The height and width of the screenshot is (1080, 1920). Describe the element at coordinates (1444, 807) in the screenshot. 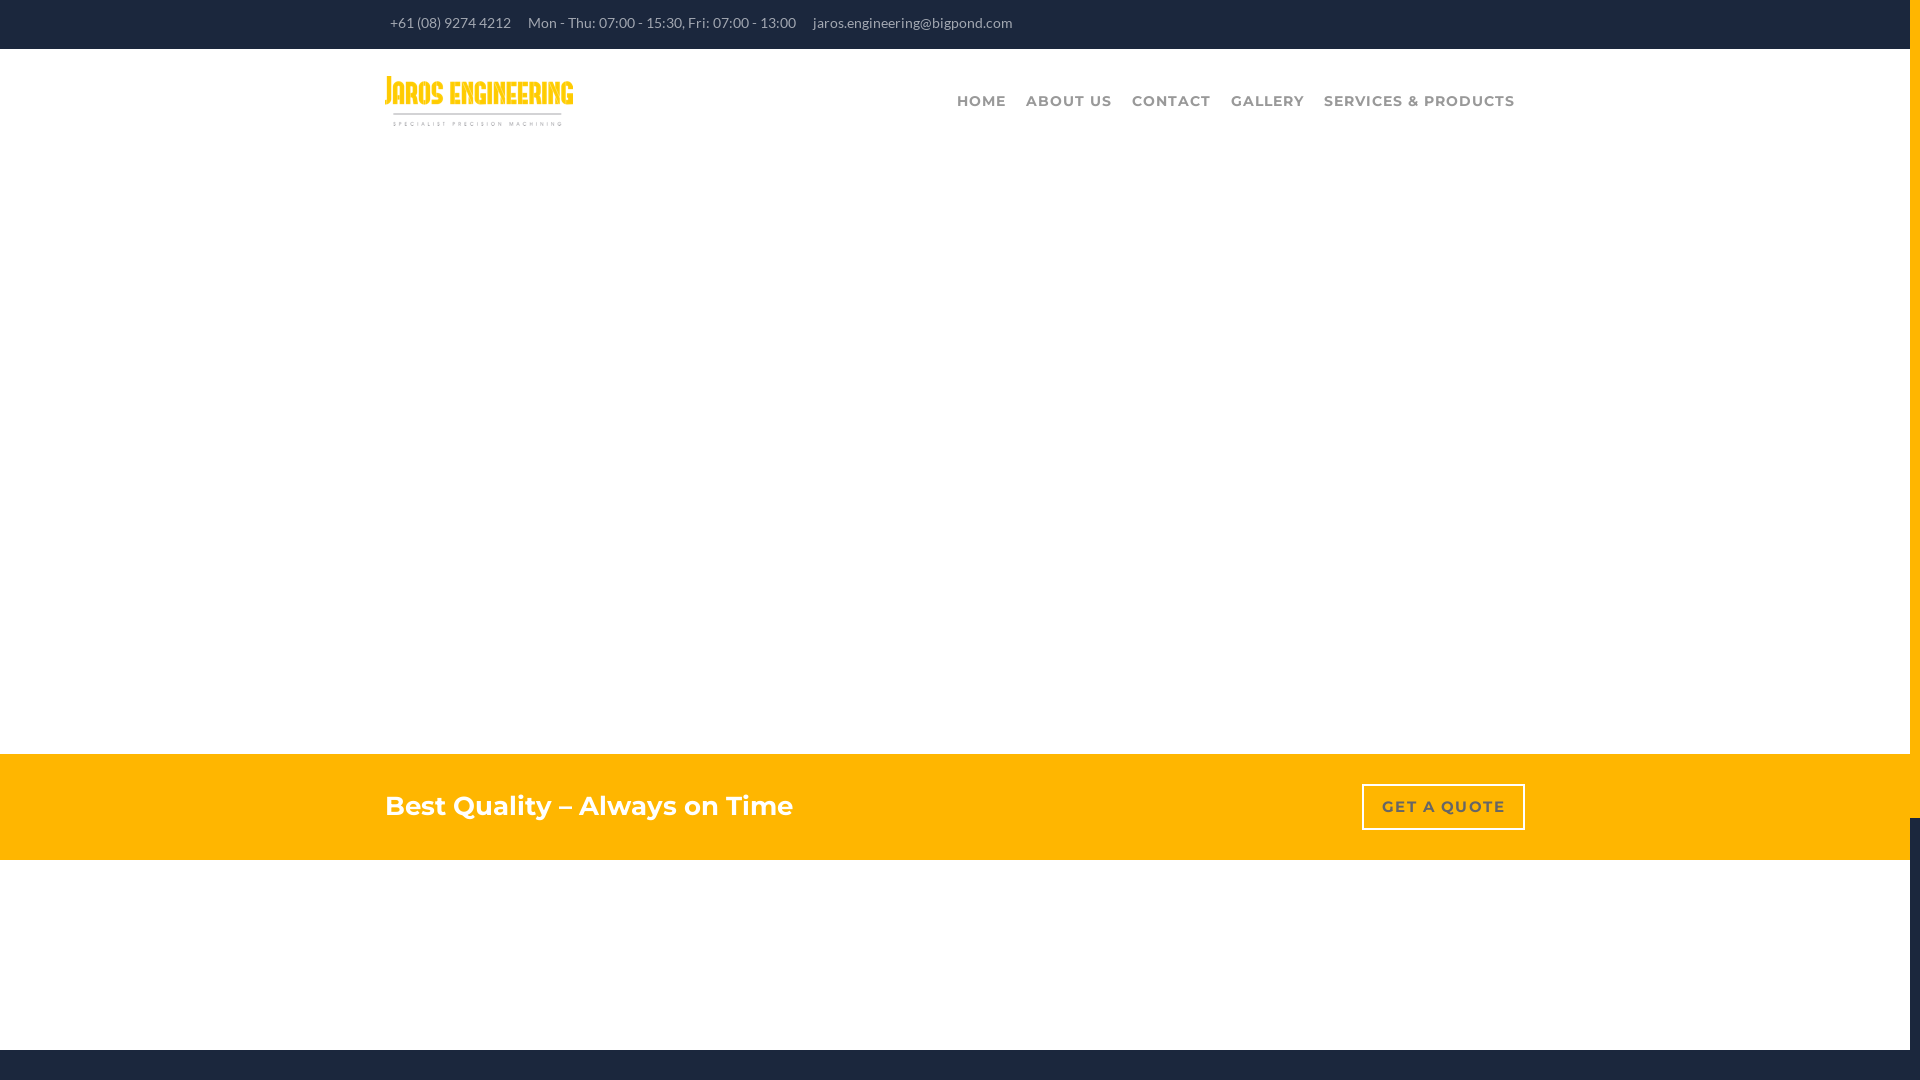

I see `GET A QUOTE` at that location.